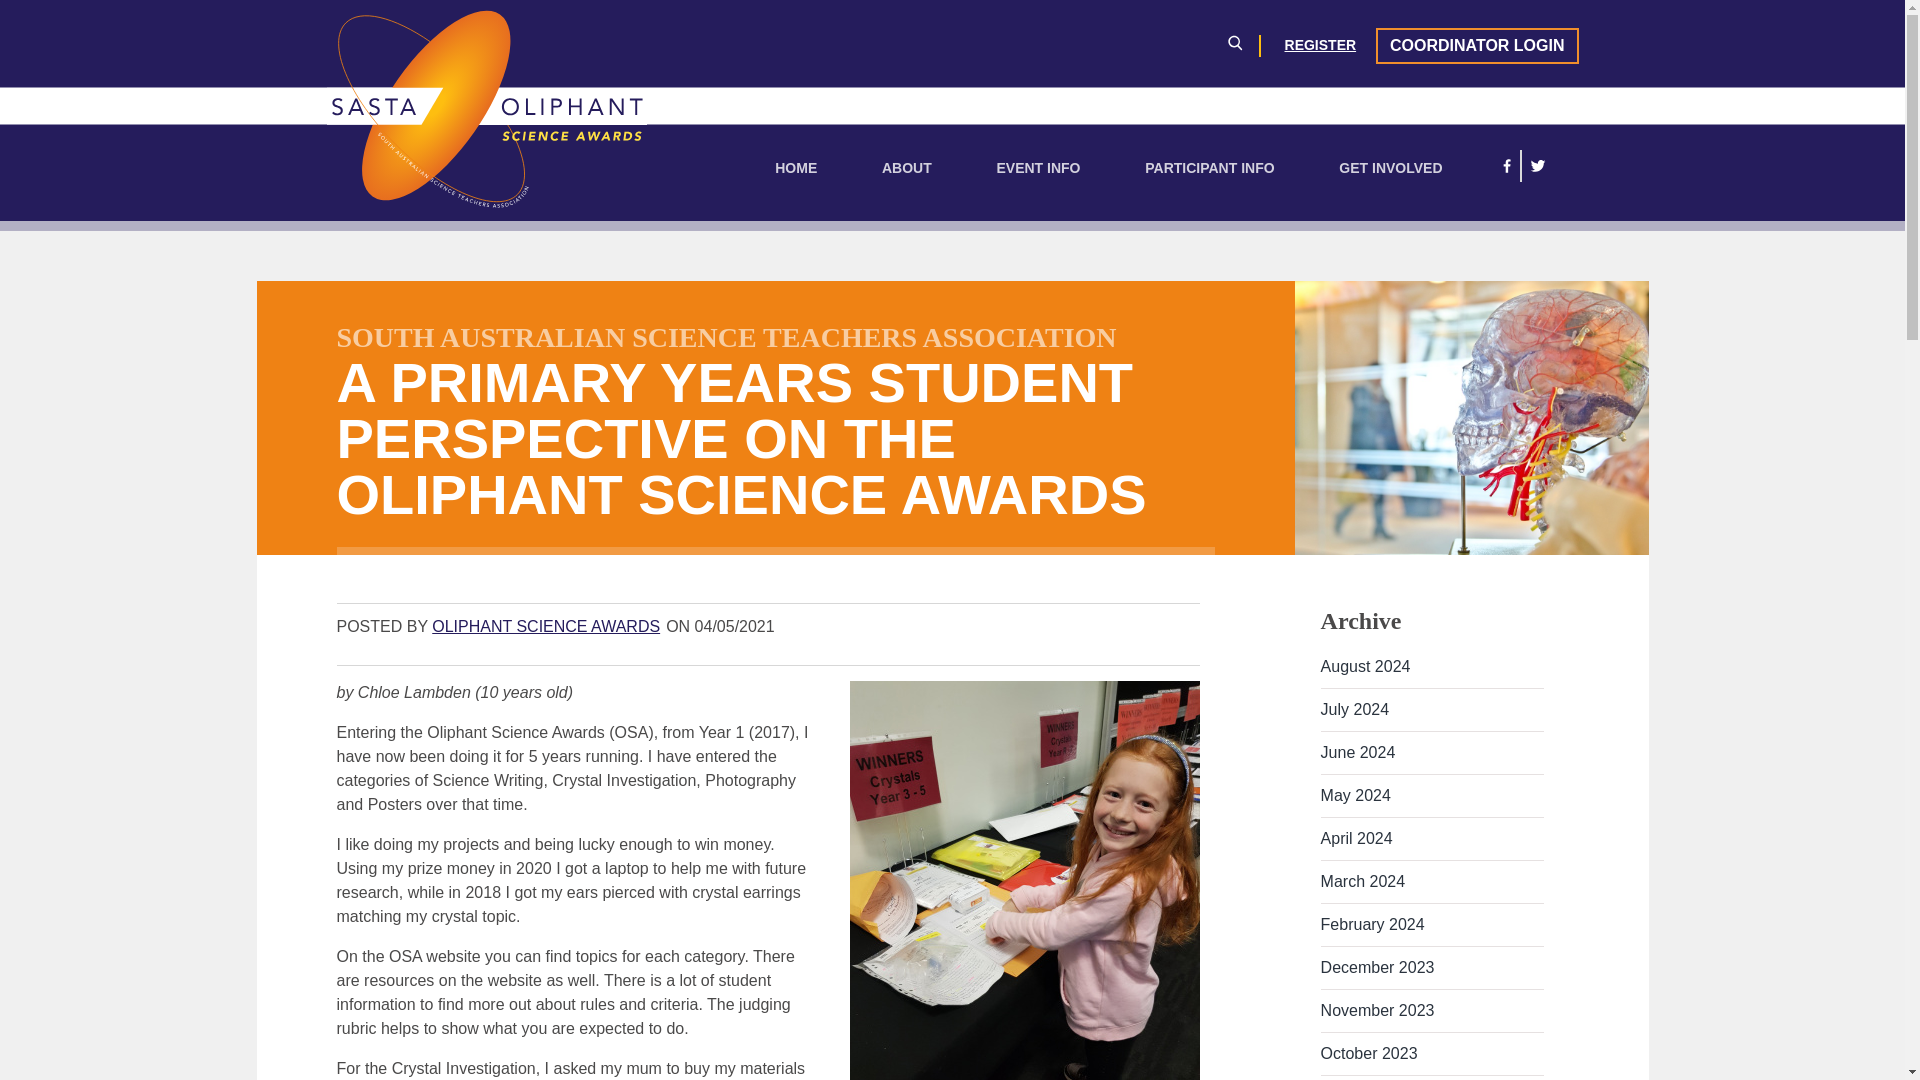 The image size is (1920, 1080). I want to click on REGISTER, so click(1320, 44).